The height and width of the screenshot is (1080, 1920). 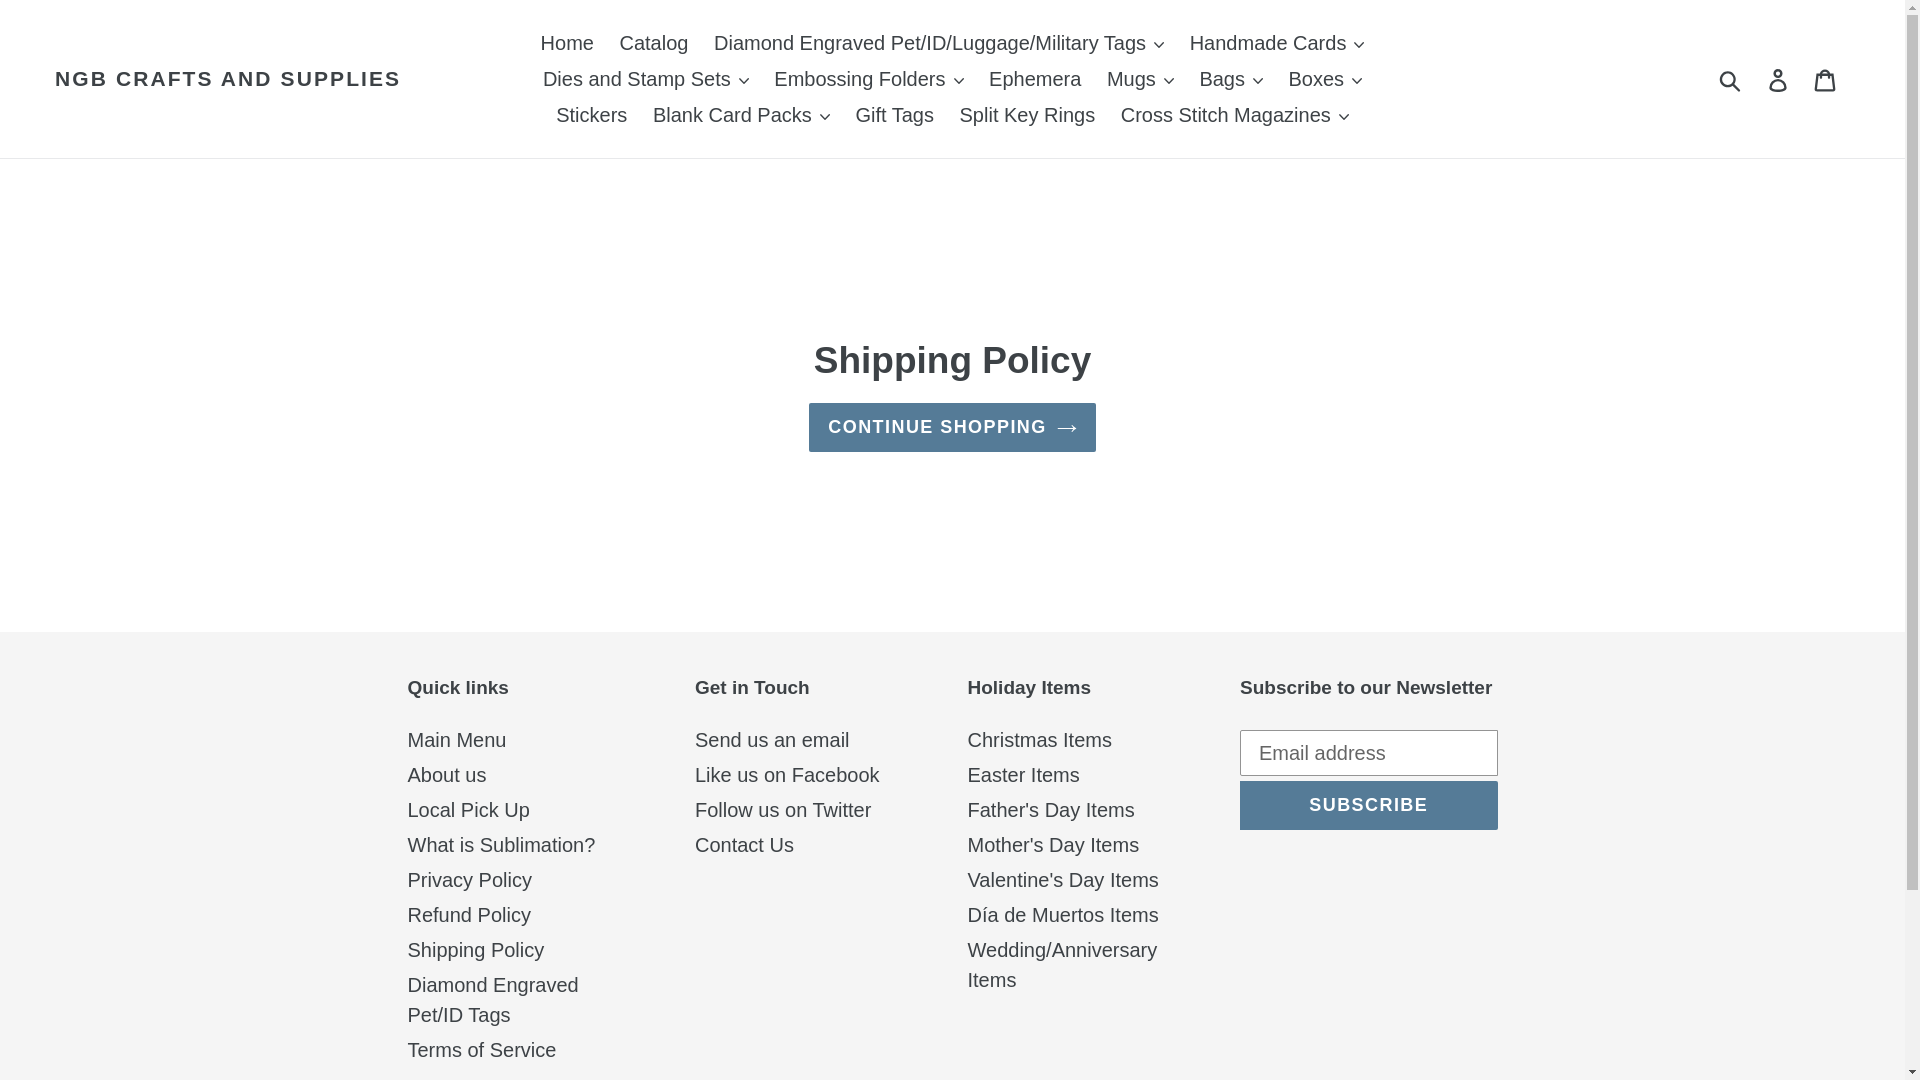 I want to click on NGB CRAFTS AND SUPPLIES, so click(x=228, y=78).